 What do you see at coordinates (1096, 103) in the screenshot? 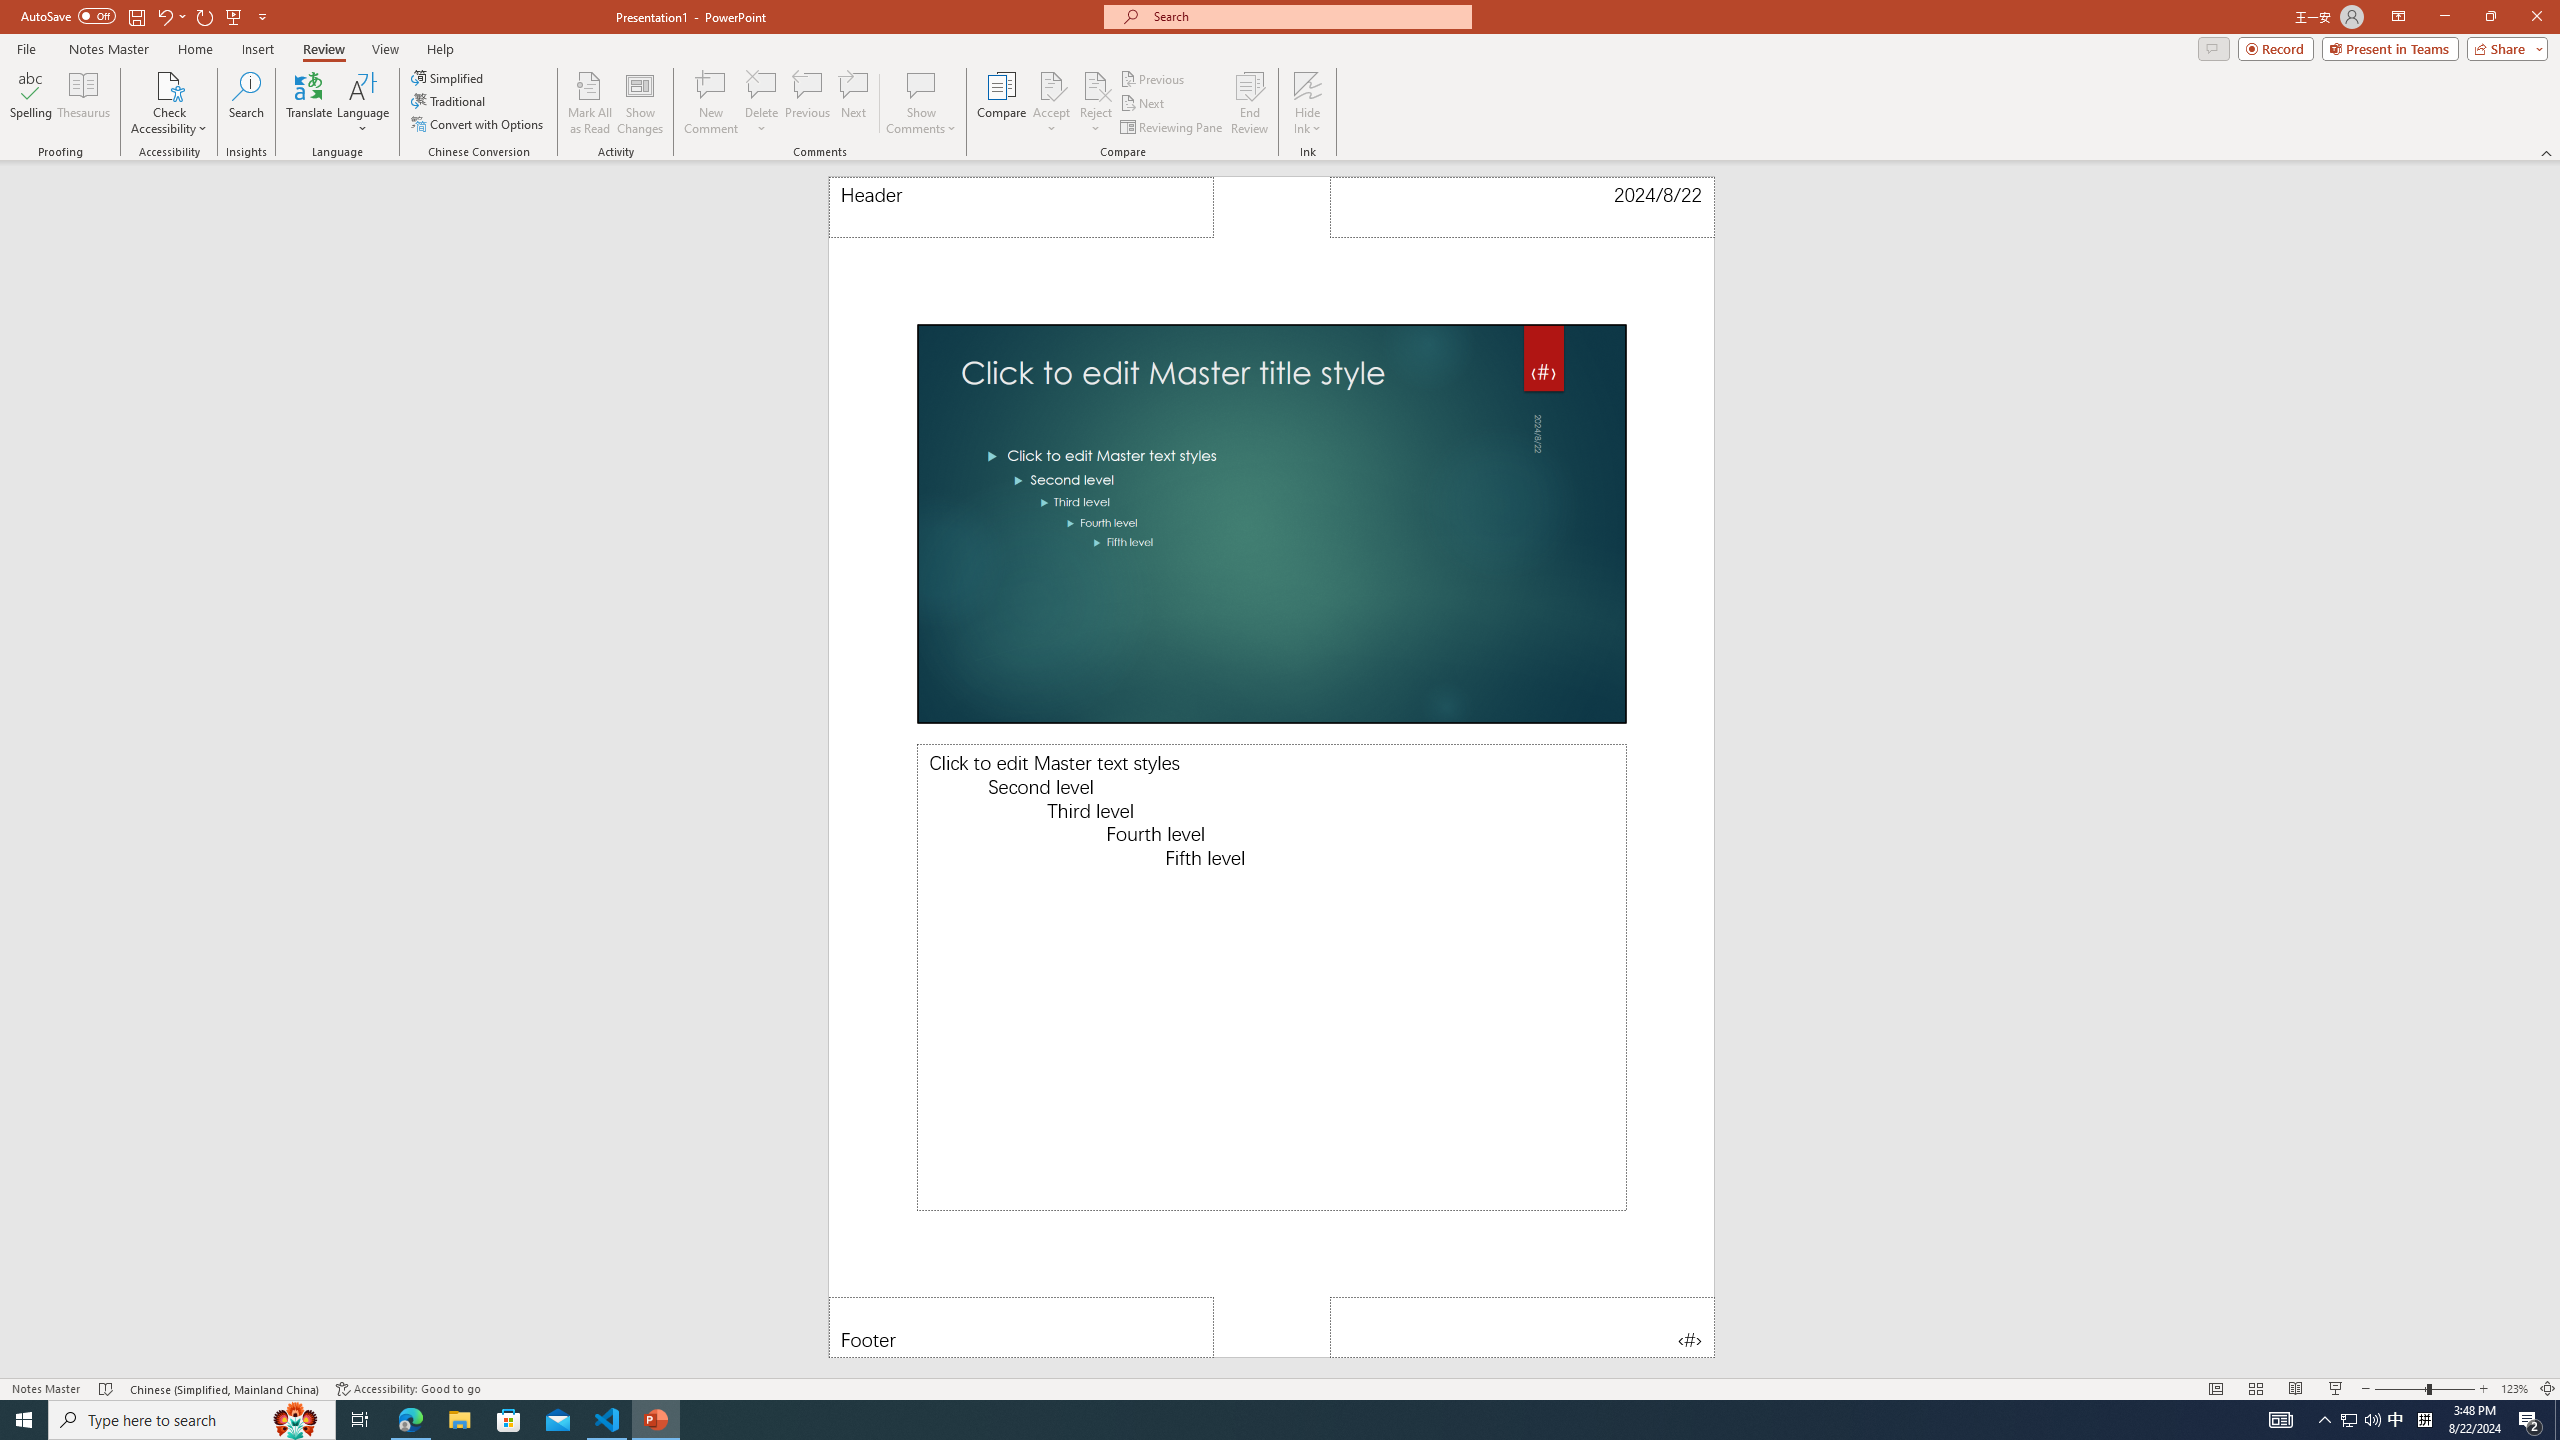
I see `Reject` at bounding box center [1096, 103].